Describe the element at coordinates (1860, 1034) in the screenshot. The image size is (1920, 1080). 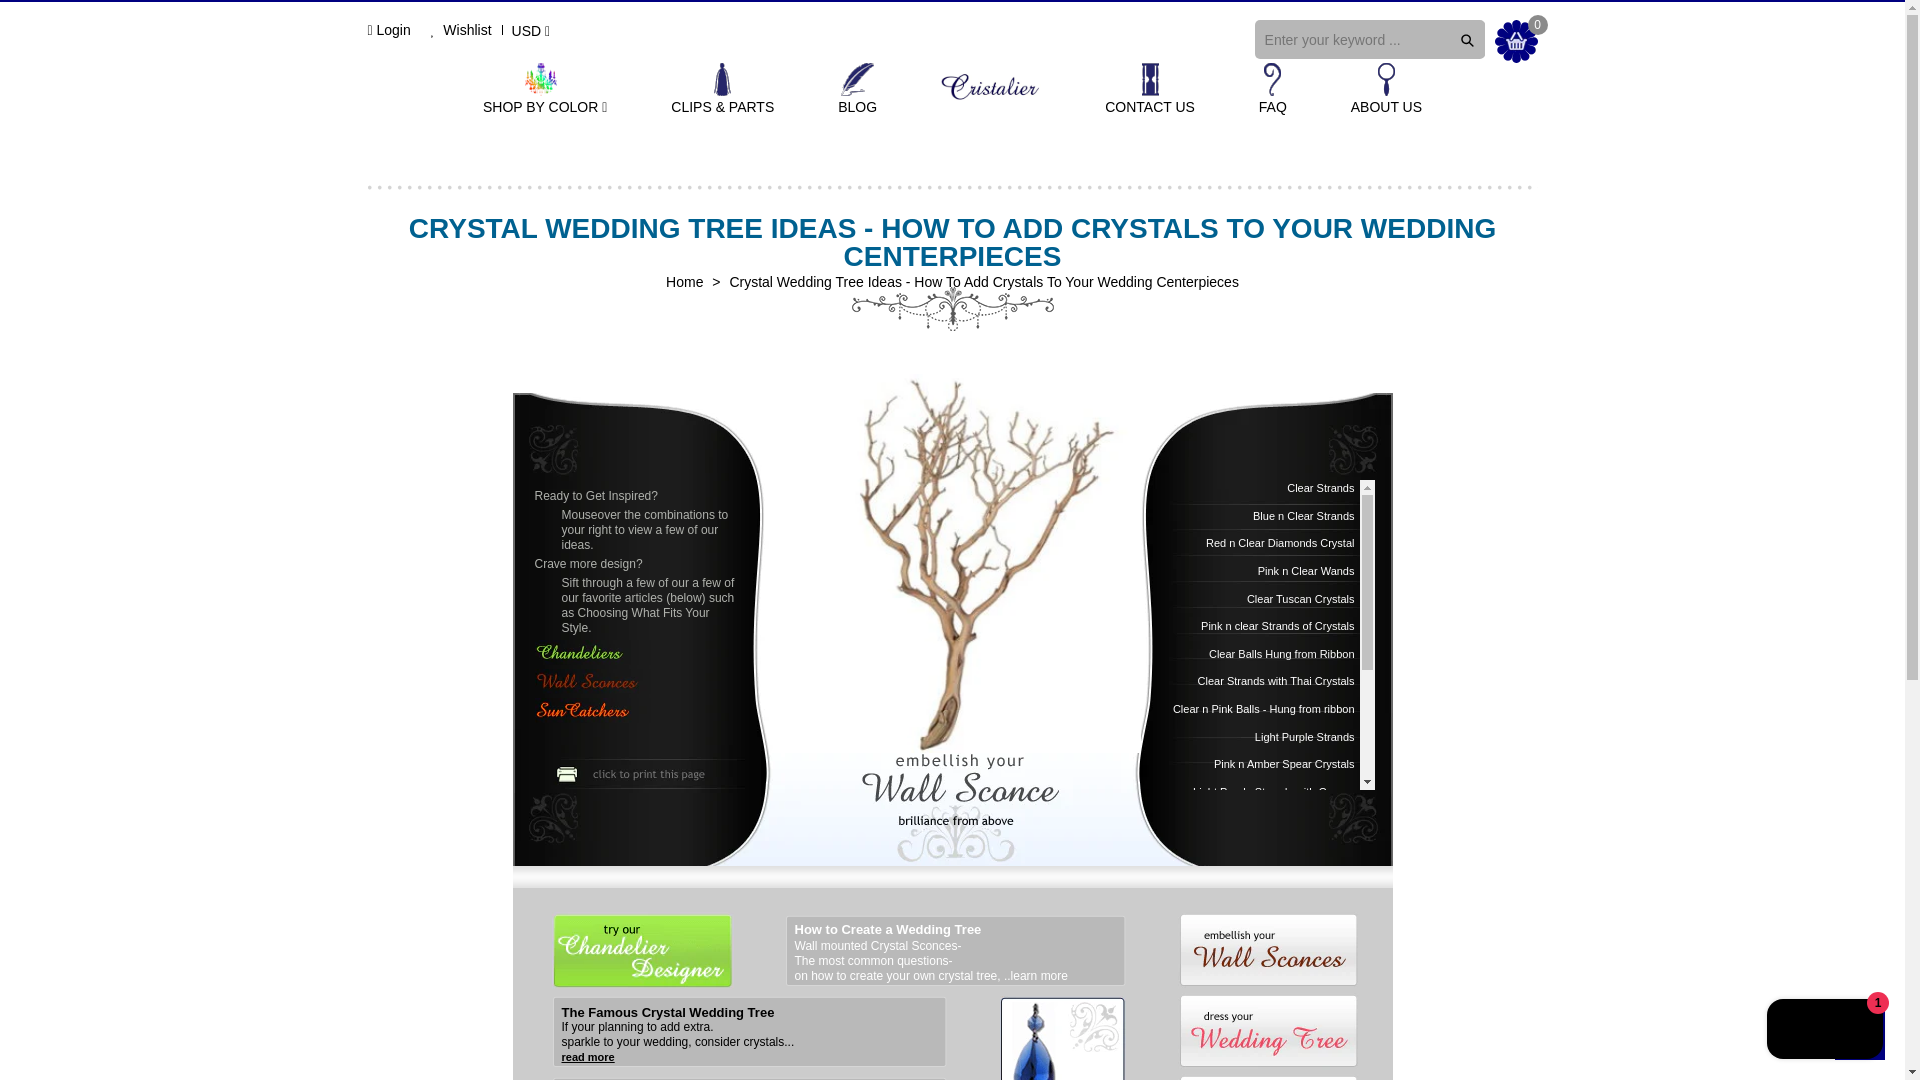
I see `Scroll to Top` at that location.